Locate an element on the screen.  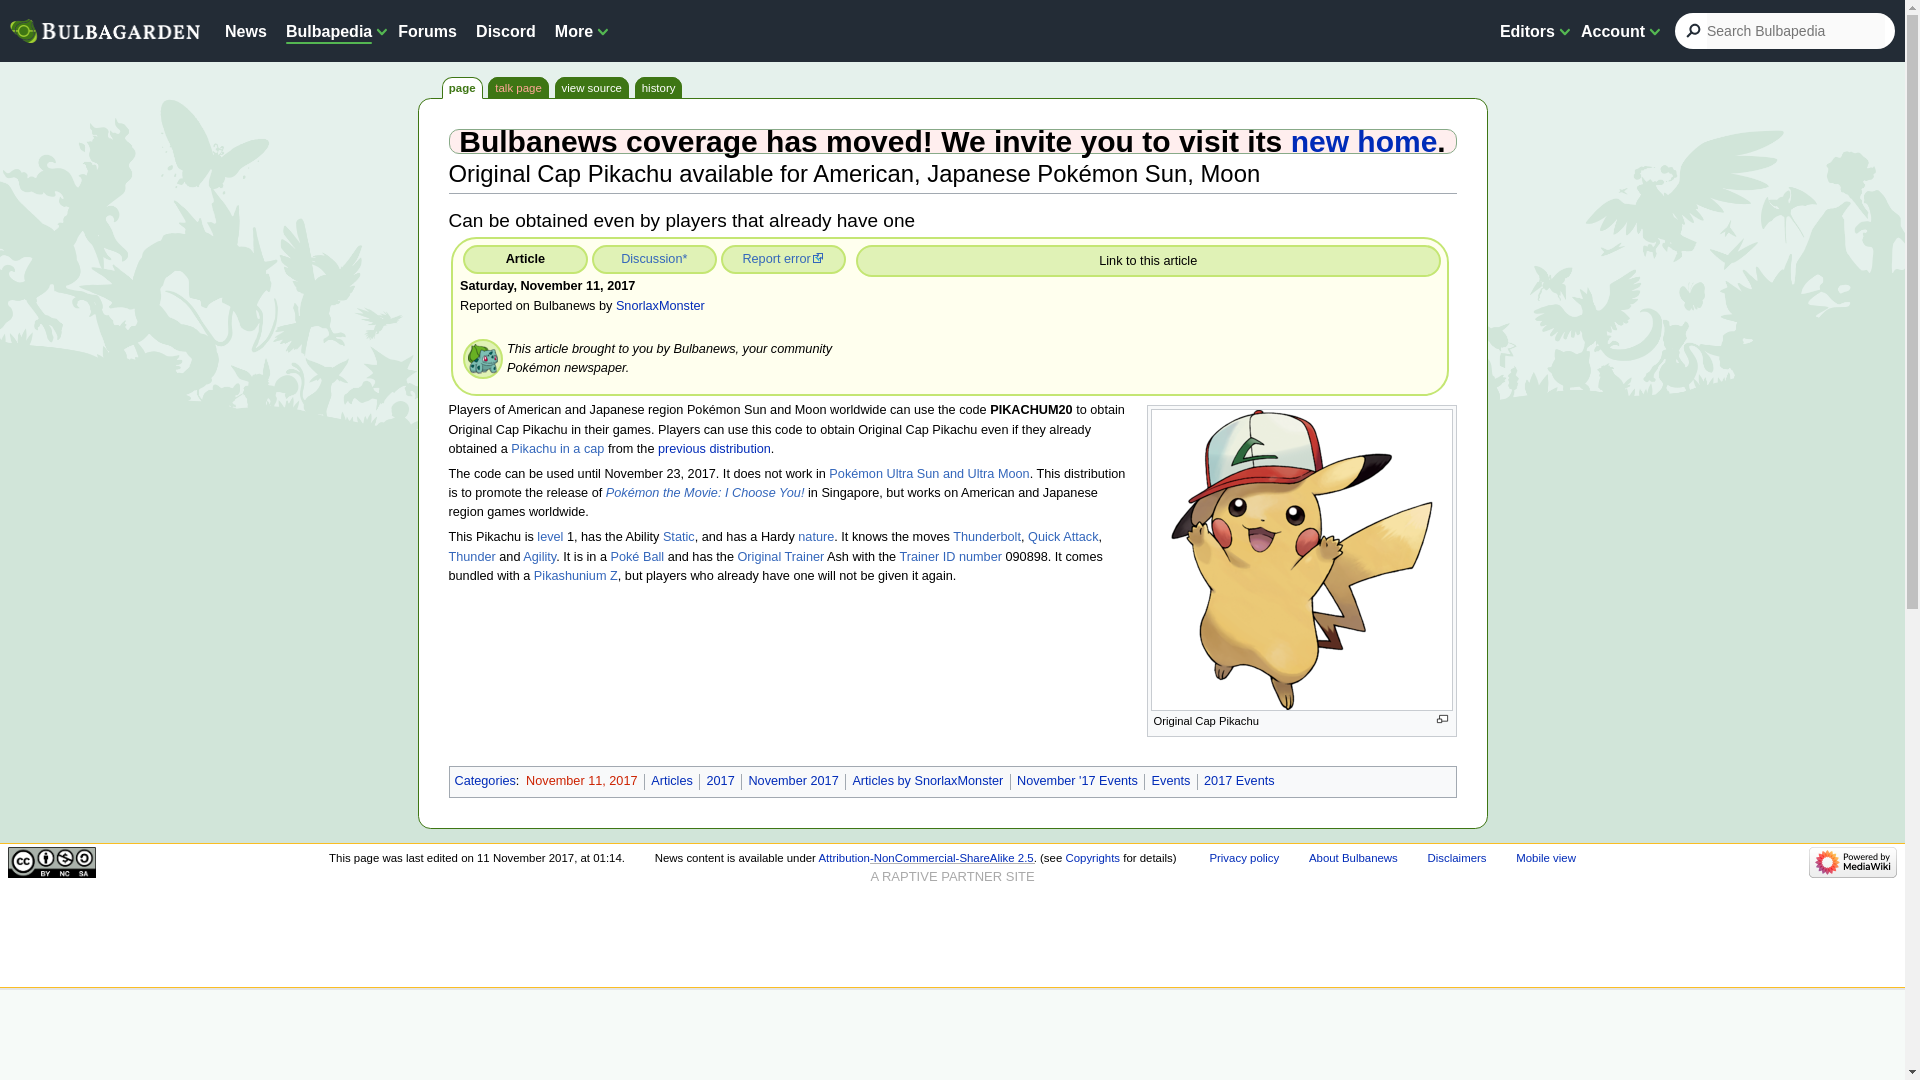
bp:M20 is located at coordinates (705, 493).